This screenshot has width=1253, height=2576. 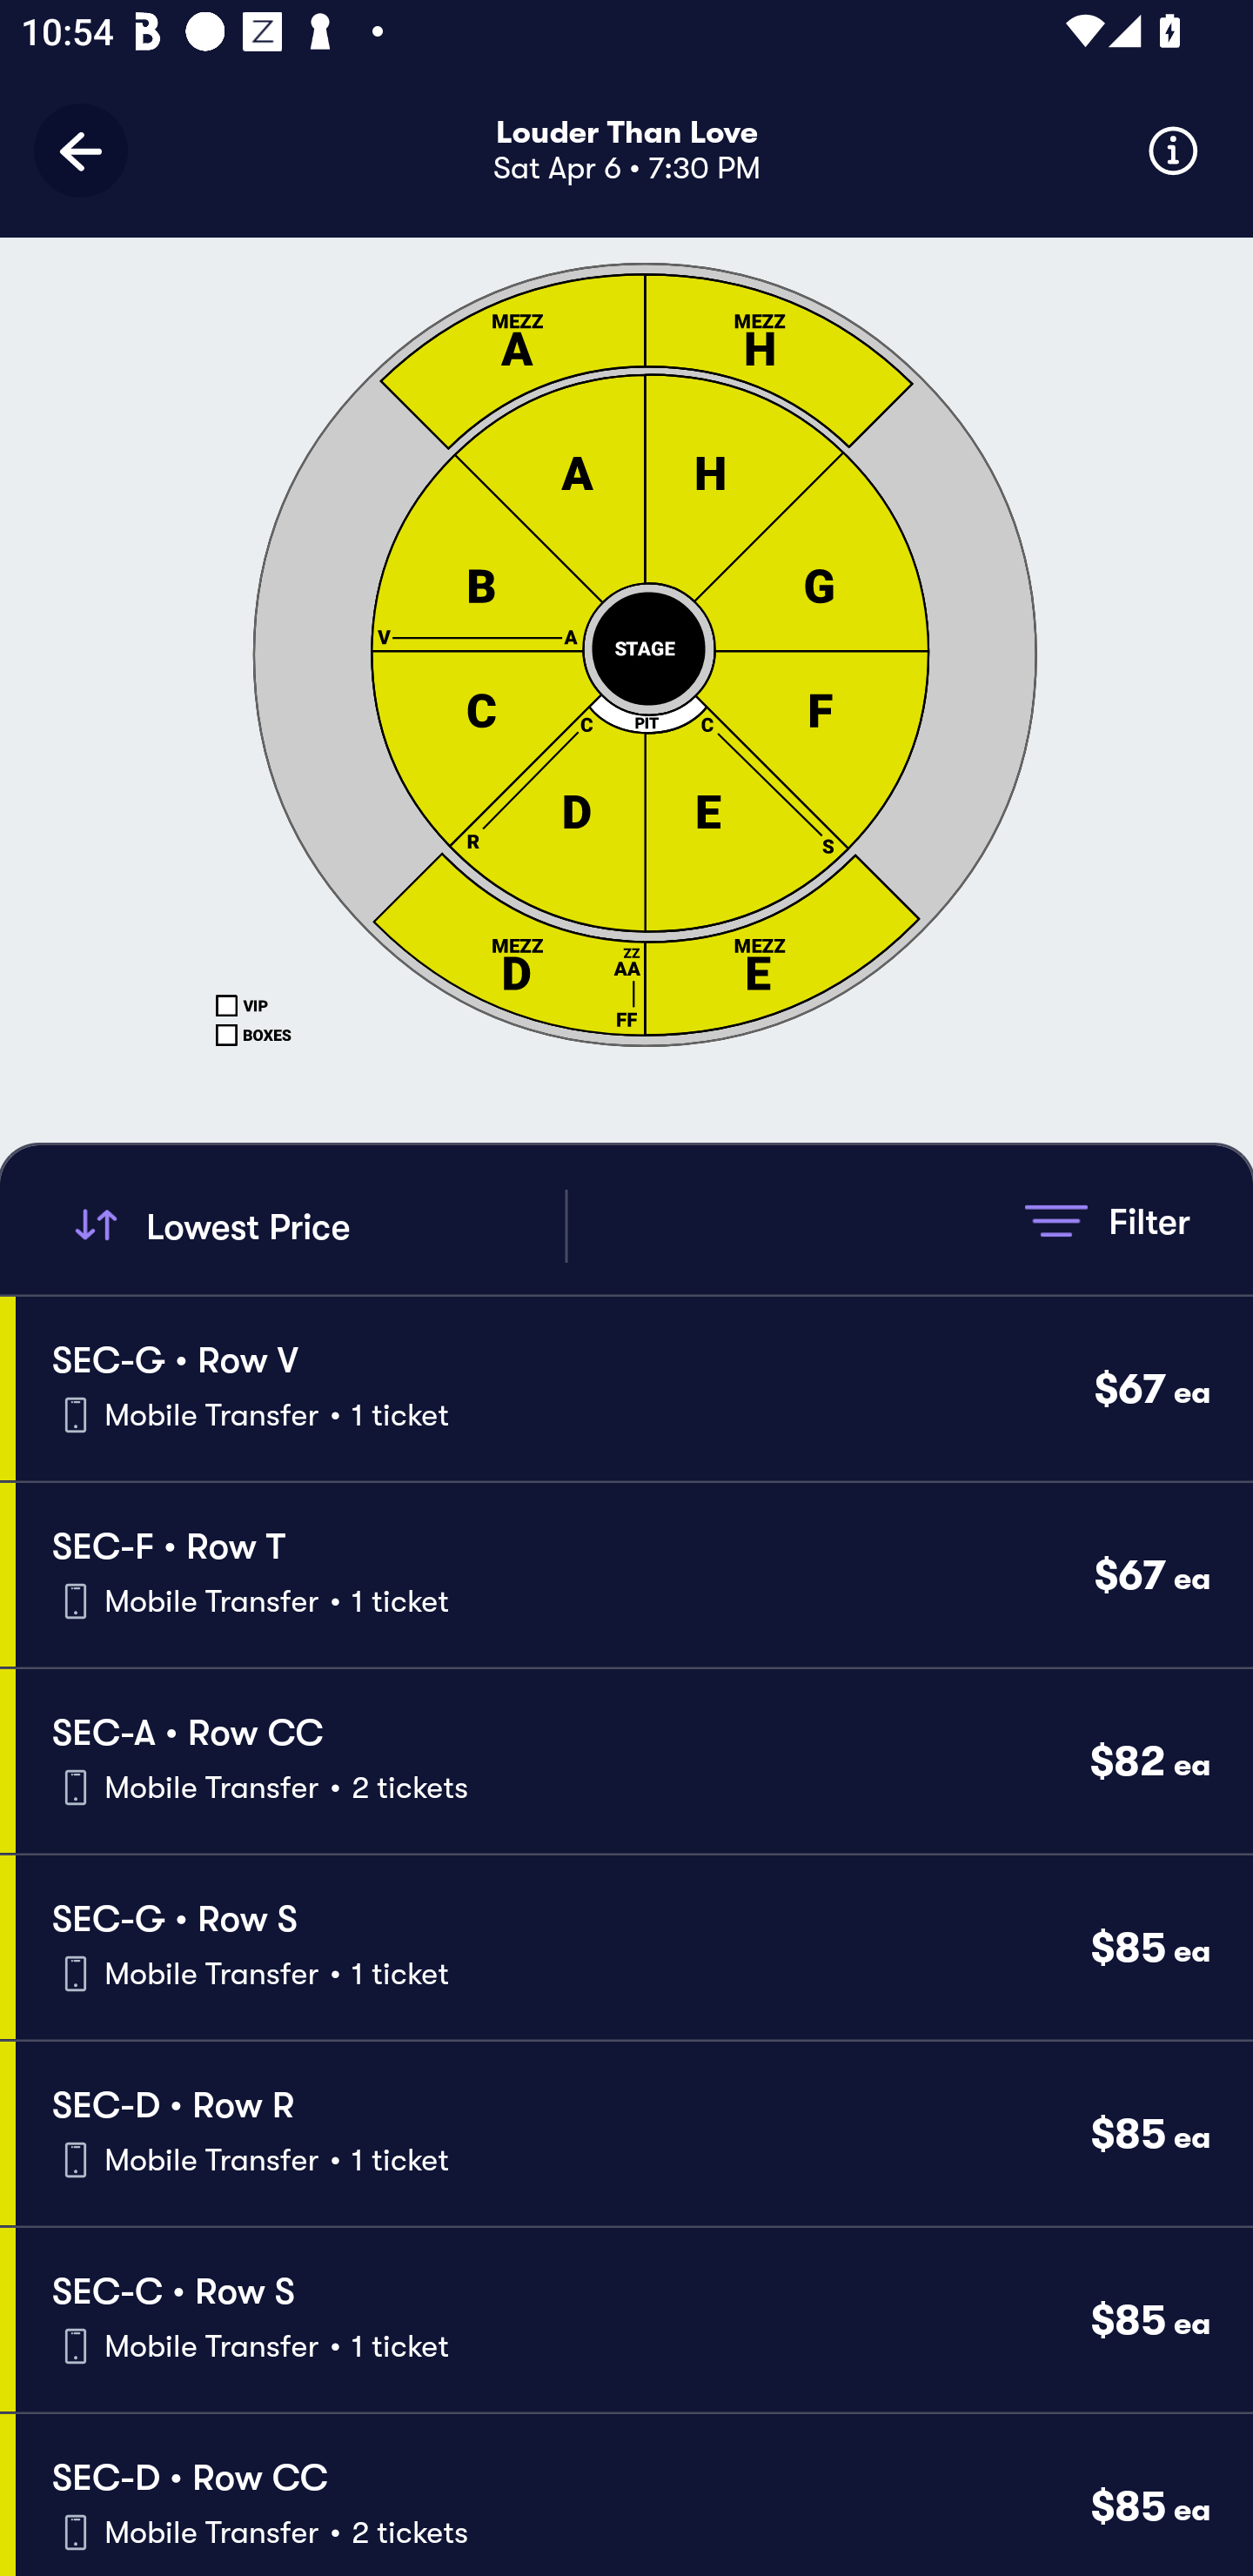 I want to click on SEC-G • Row V Mobile Transfer • 1 ticket $67 ea, so click(x=633, y=1387).